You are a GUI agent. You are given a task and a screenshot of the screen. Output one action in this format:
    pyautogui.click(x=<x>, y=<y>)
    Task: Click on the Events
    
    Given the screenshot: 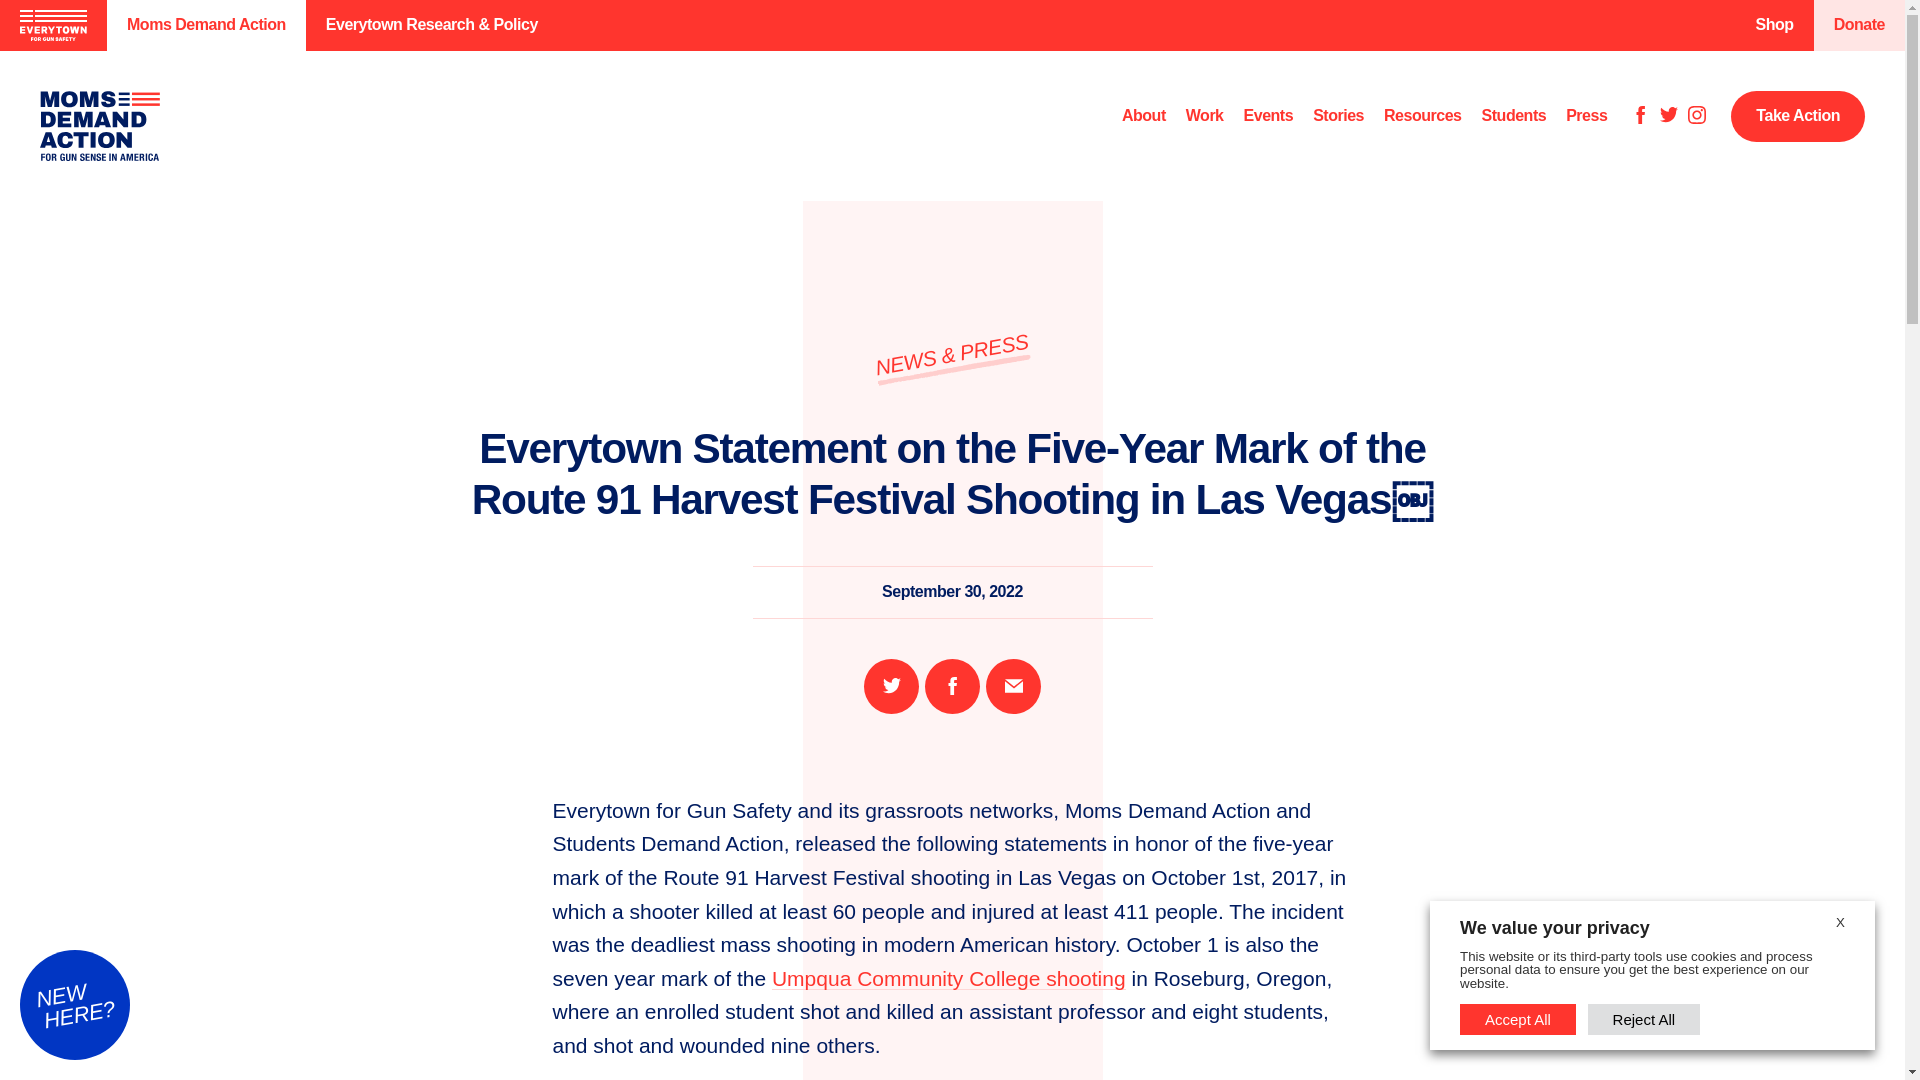 What is the action you would take?
    pyautogui.click(x=1269, y=116)
    